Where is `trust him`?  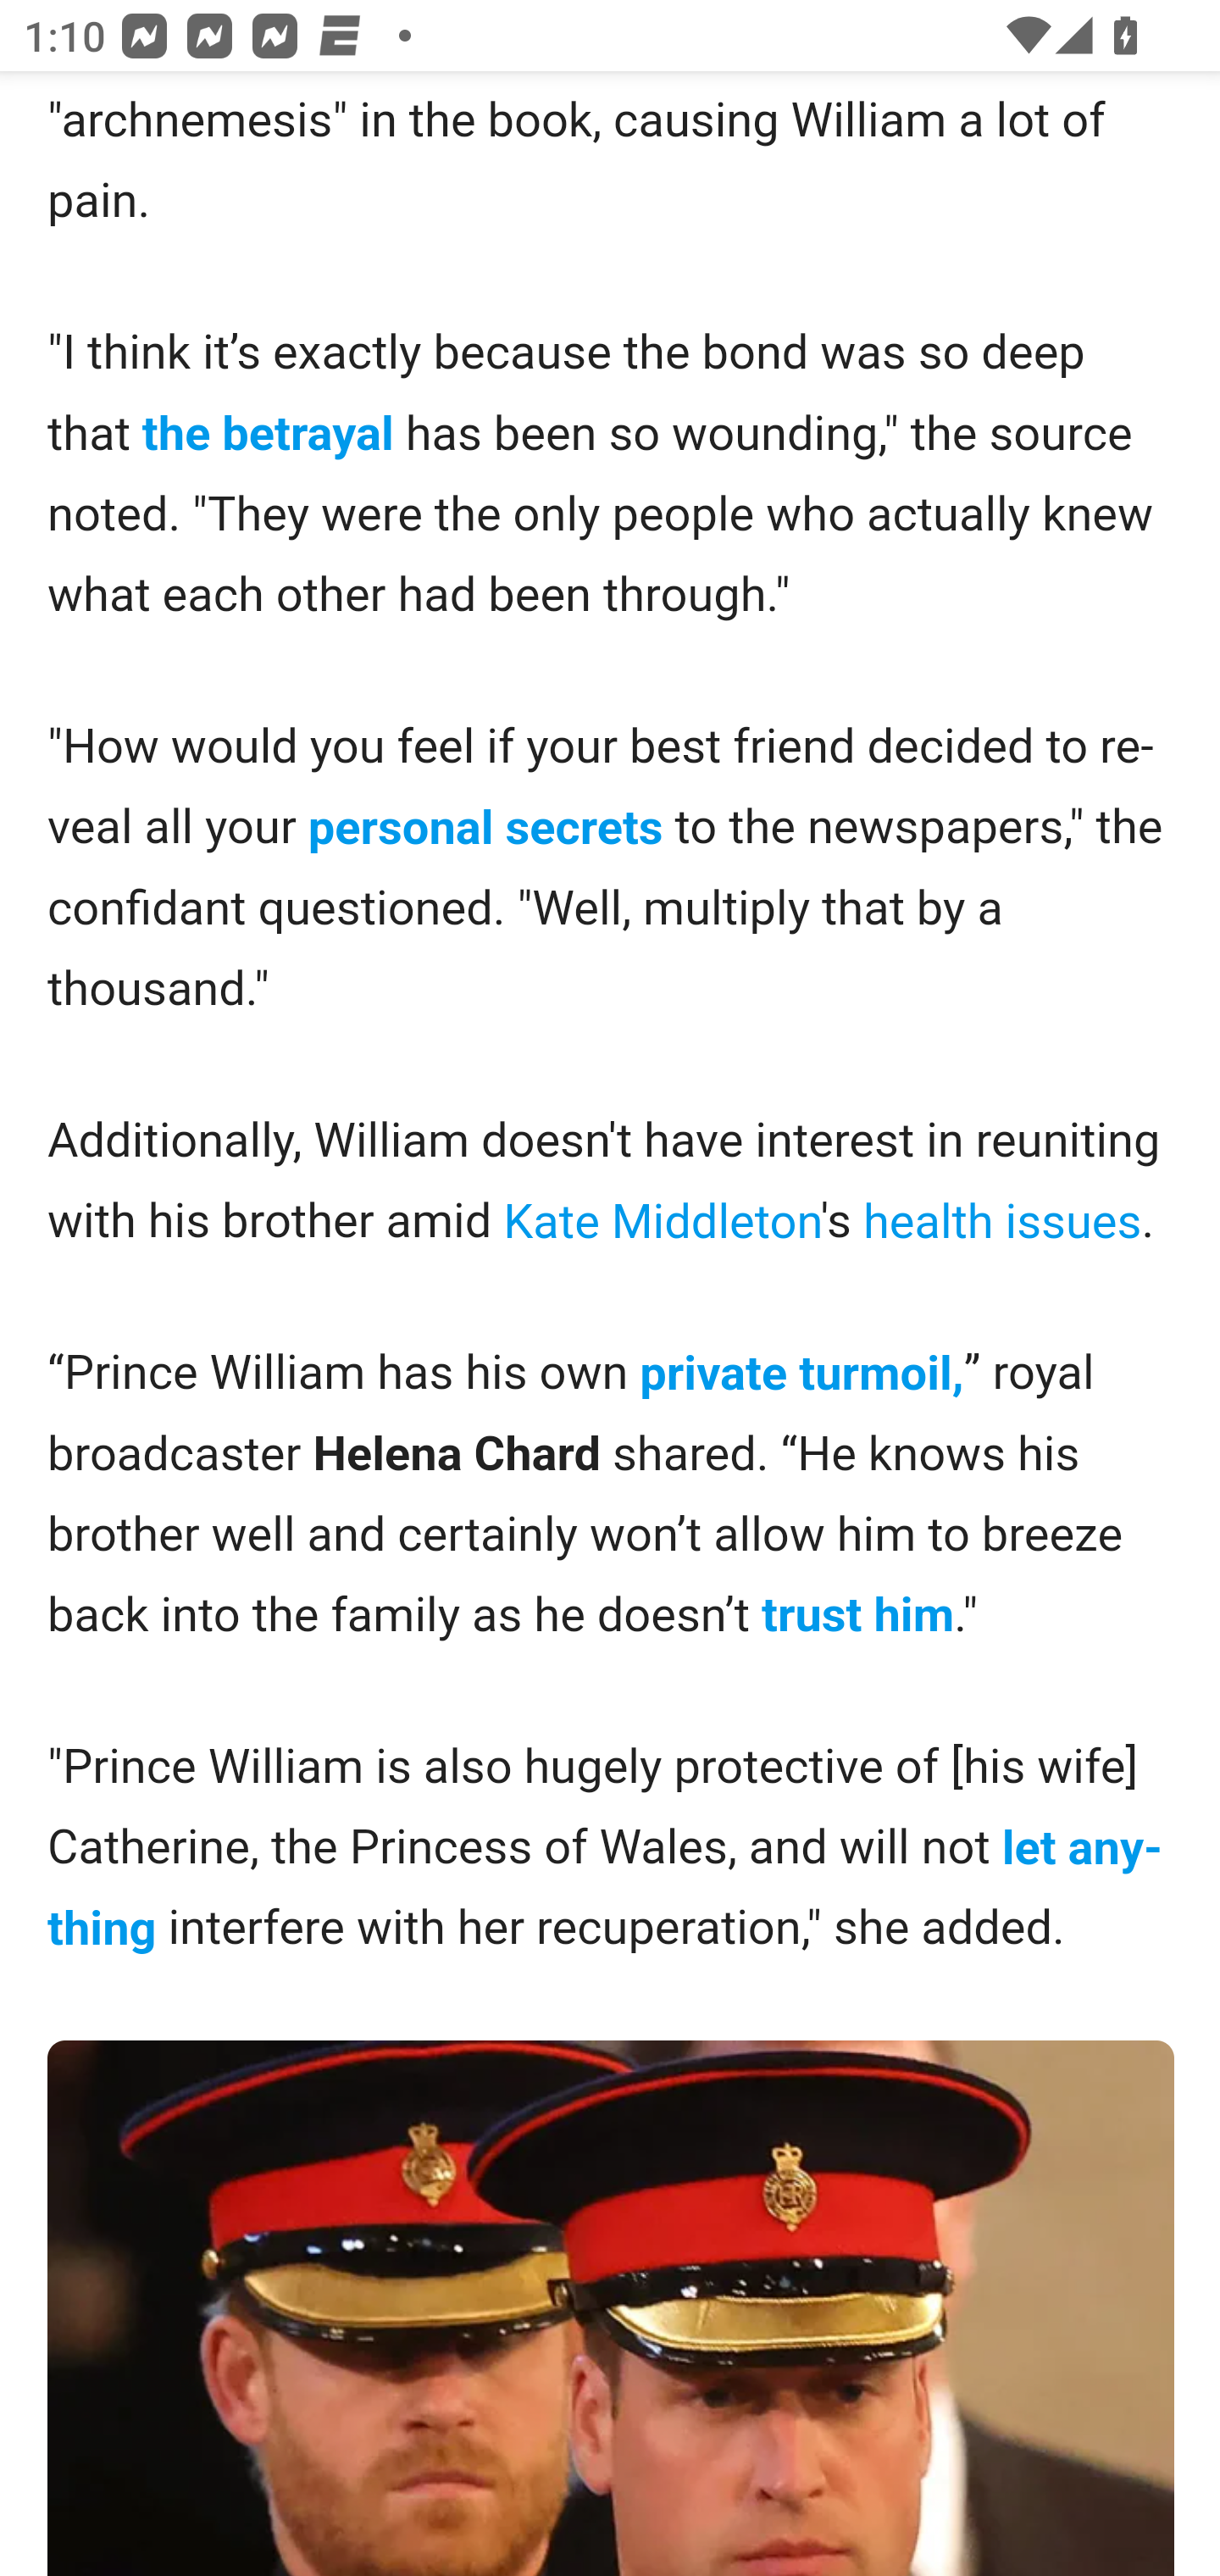 trust him is located at coordinates (857, 1615).